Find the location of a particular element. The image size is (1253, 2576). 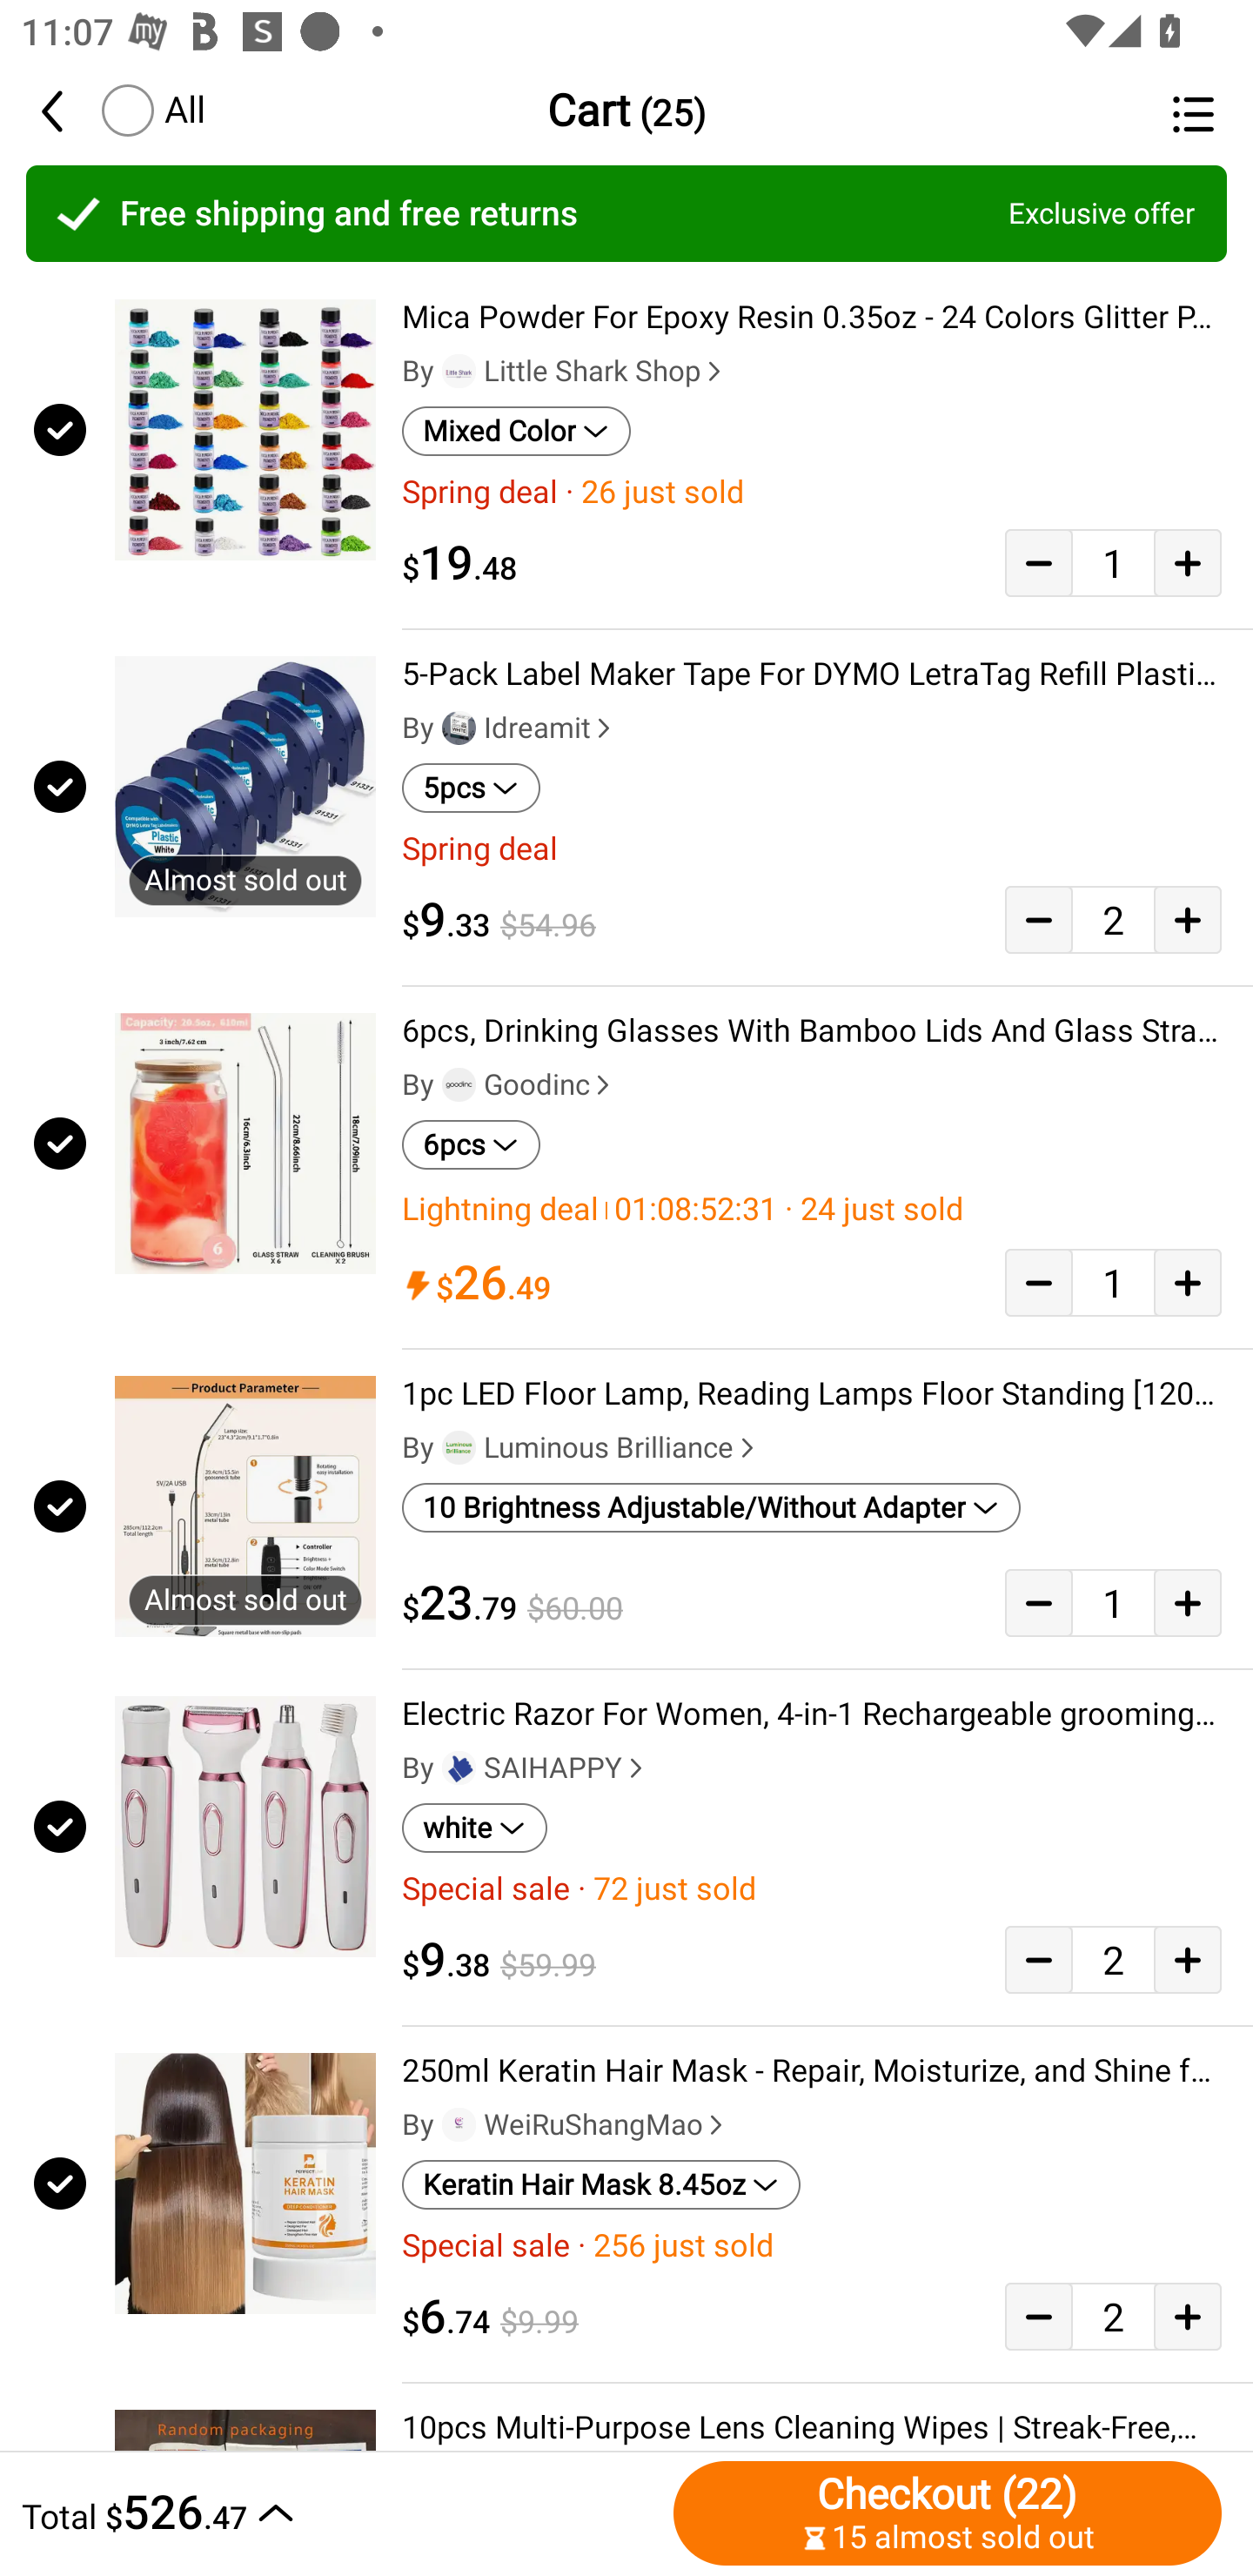

Total $526.47 is located at coordinates (339, 2512).